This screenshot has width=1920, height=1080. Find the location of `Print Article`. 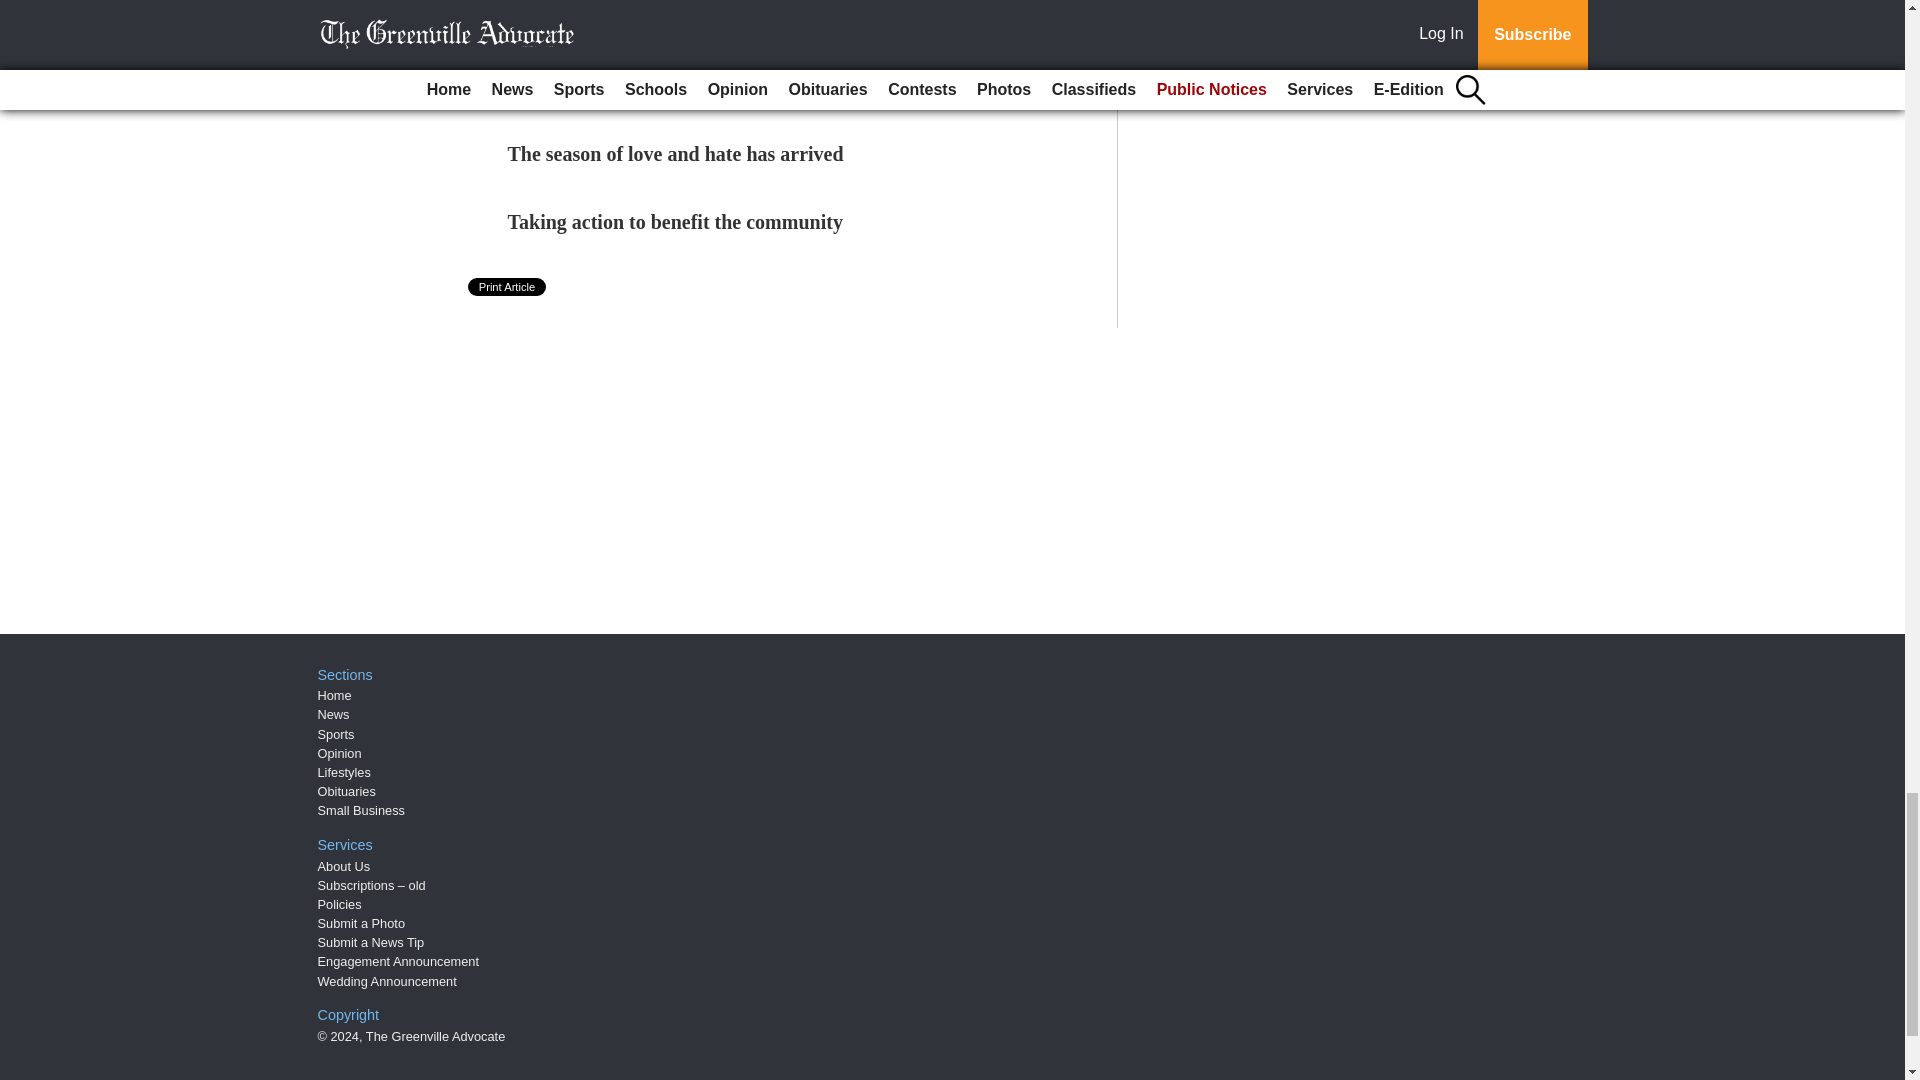

Print Article is located at coordinates (508, 286).